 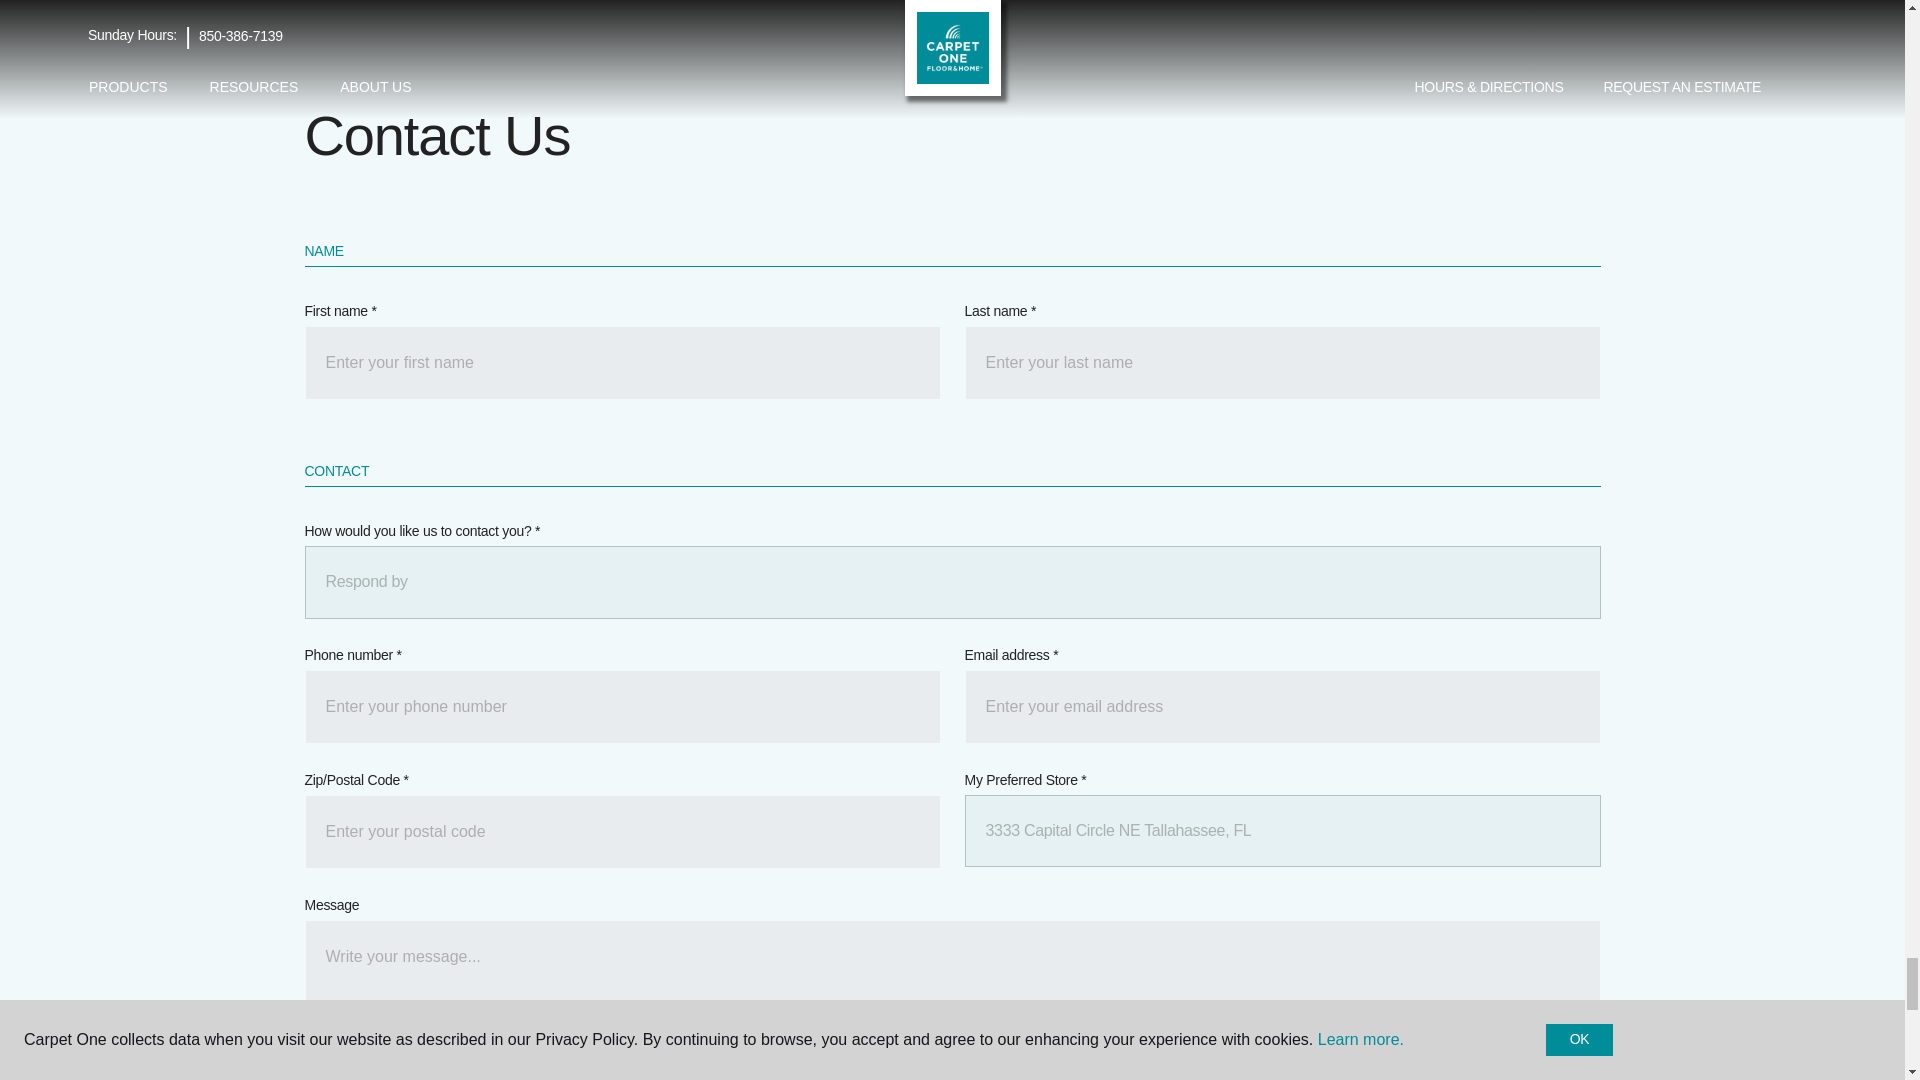 What do you see at coordinates (622, 362) in the screenshot?
I see `FirstName` at bounding box center [622, 362].